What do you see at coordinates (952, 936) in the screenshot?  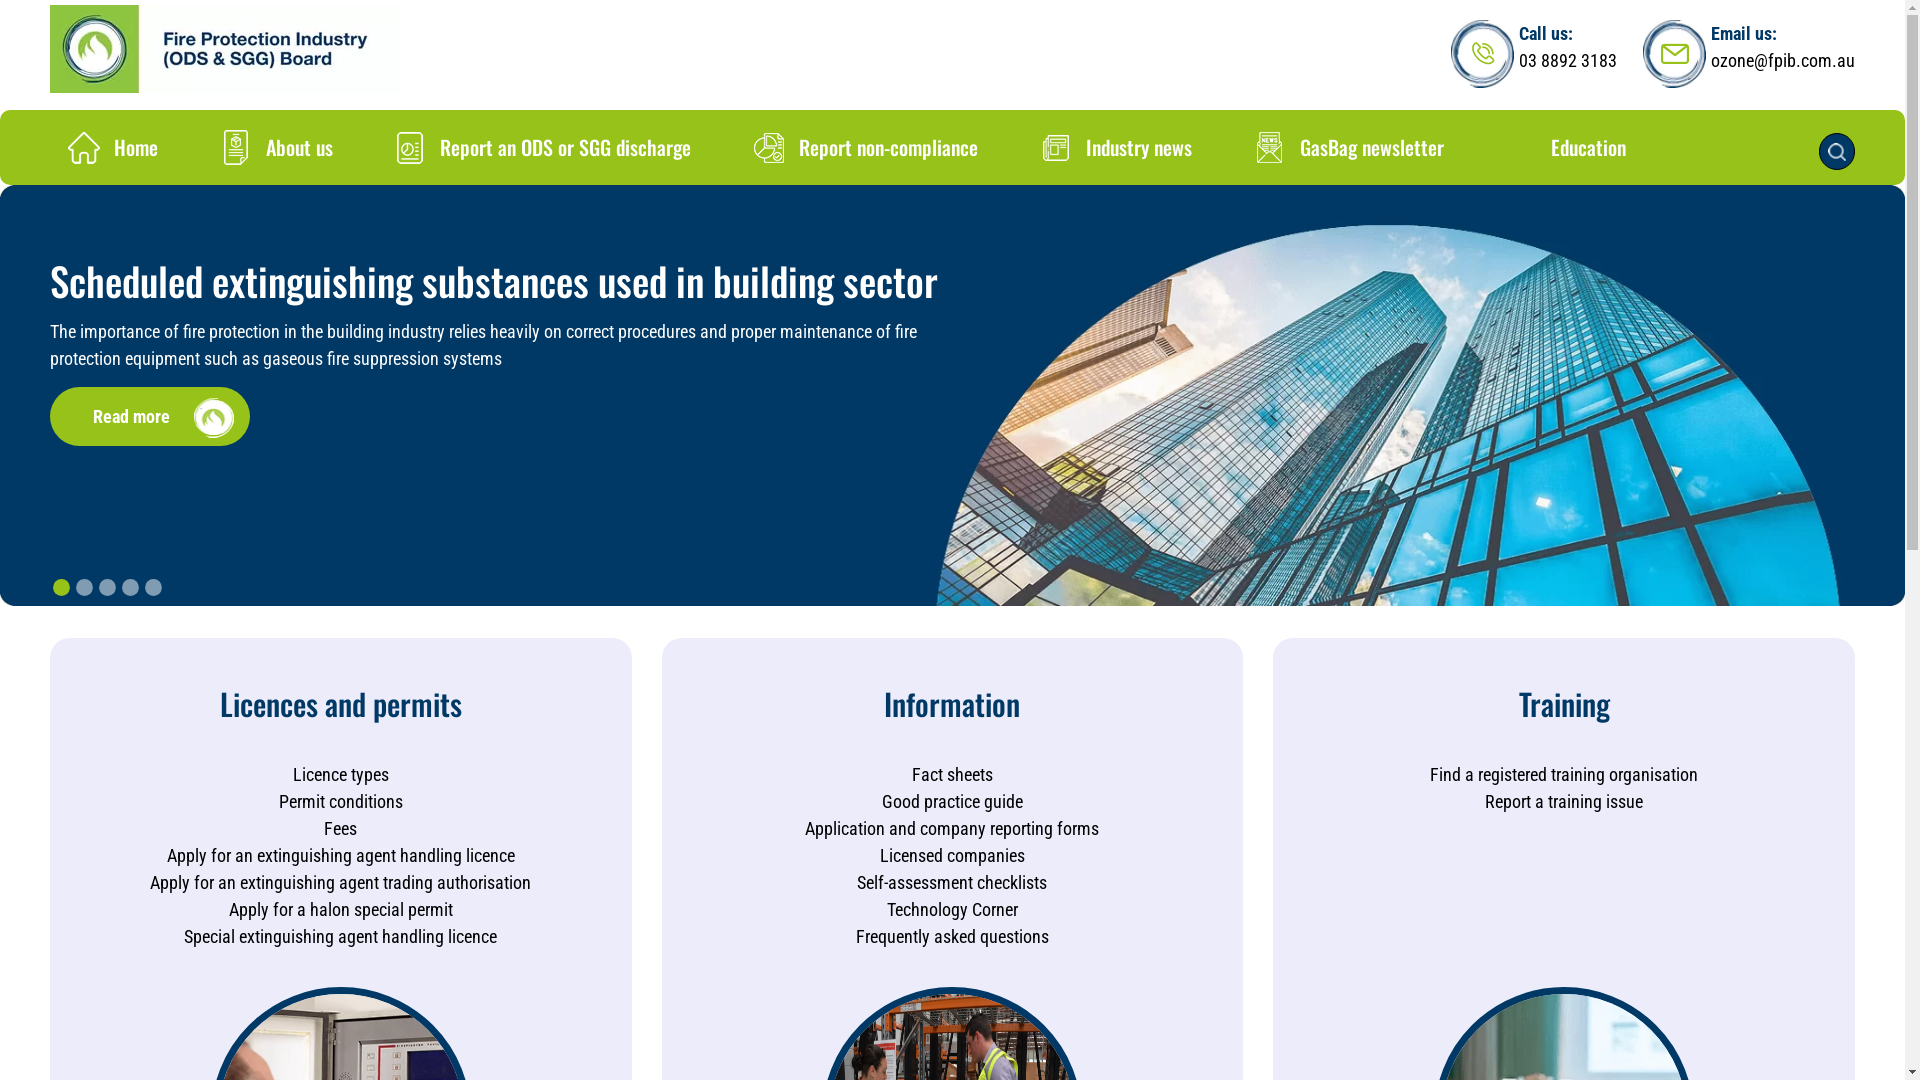 I see `Frequently asked questions` at bounding box center [952, 936].